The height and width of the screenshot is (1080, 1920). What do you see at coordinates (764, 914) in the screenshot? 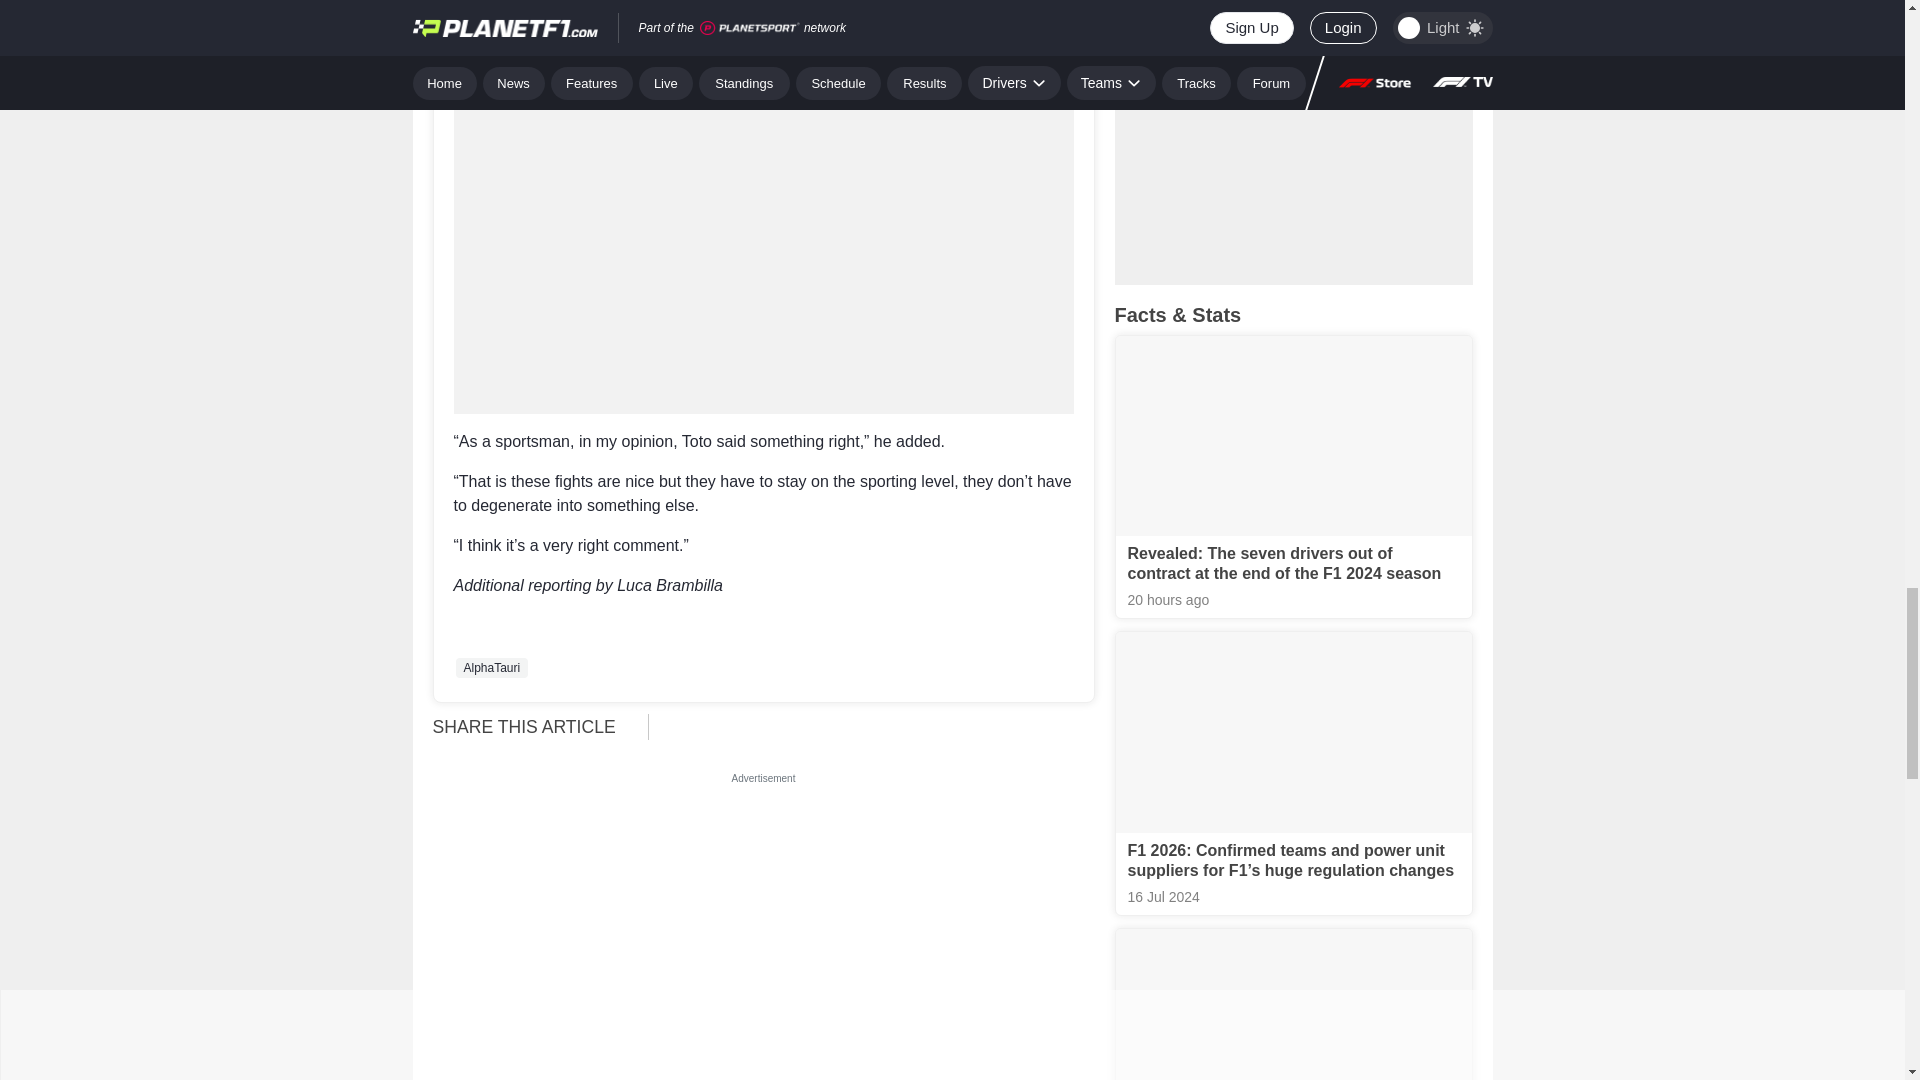
I see `3rd party ad content` at bounding box center [764, 914].